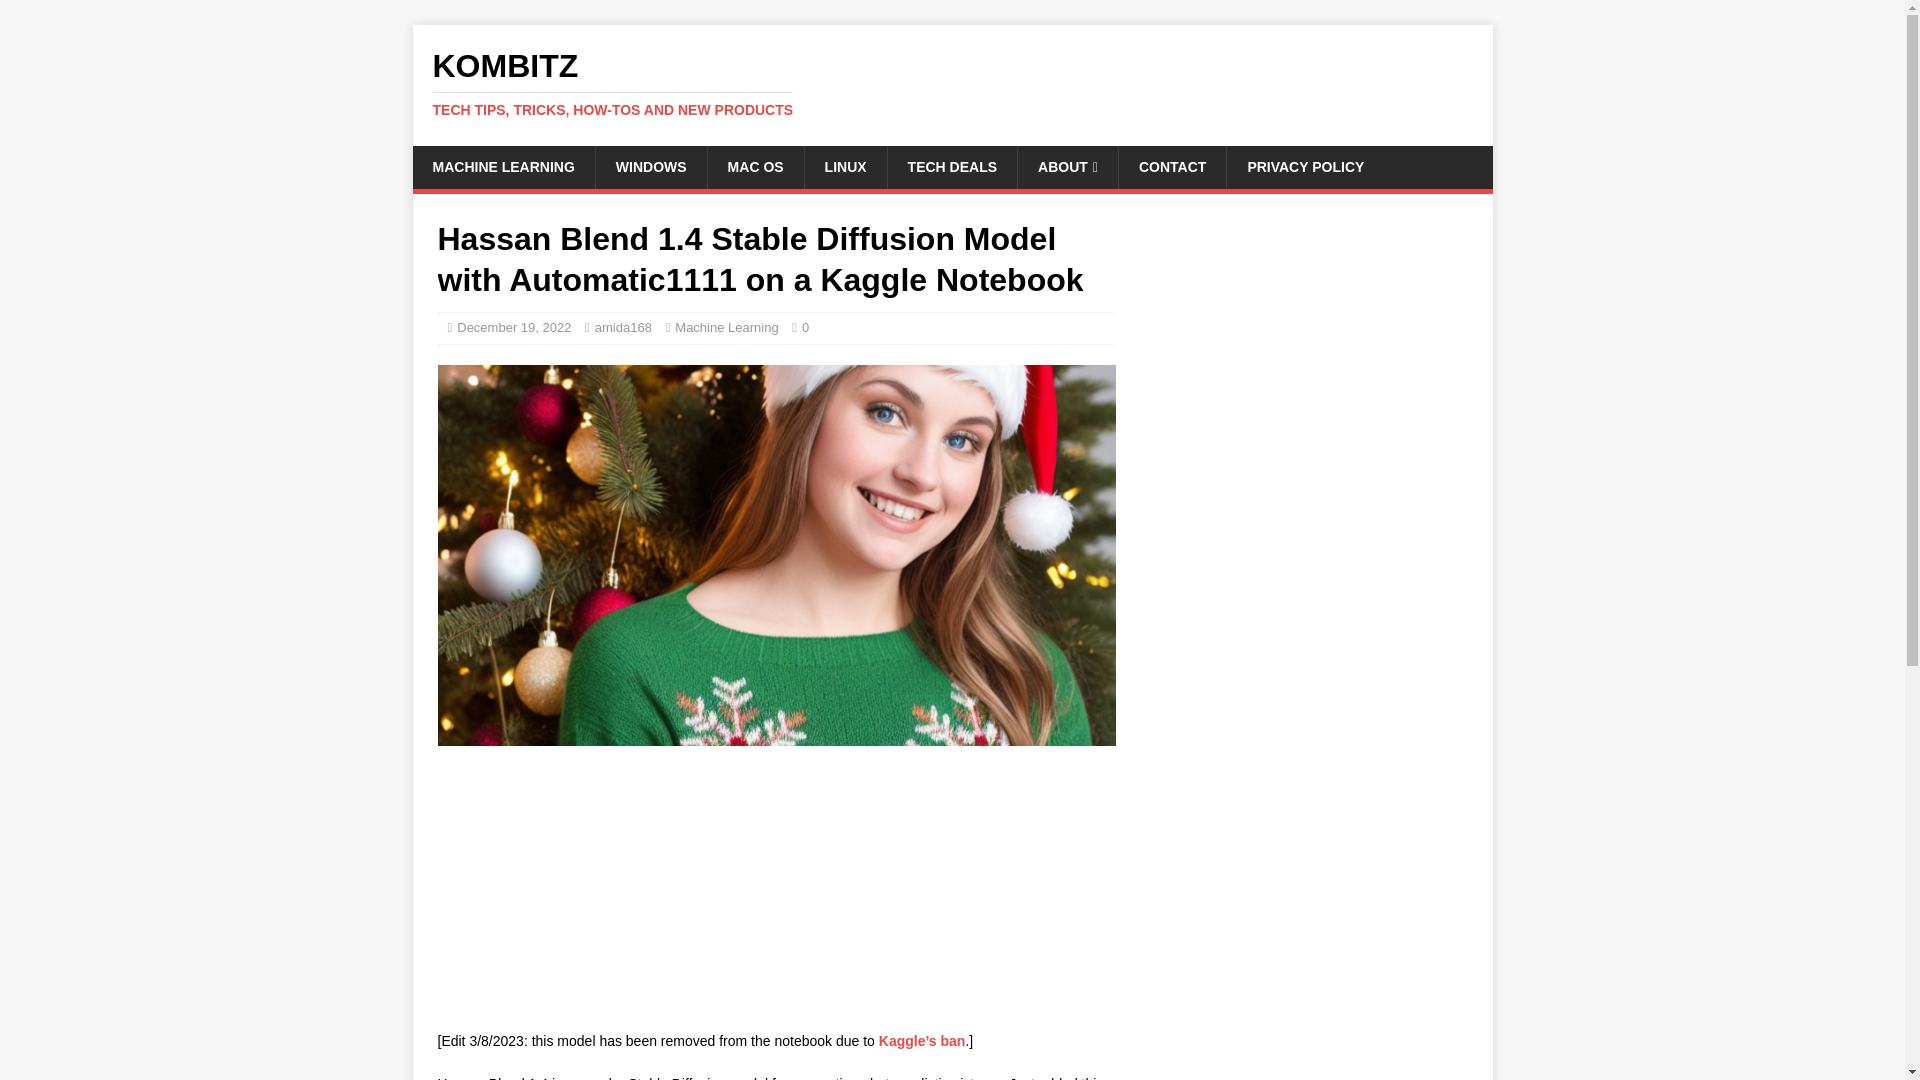  Describe the element at coordinates (513, 326) in the screenshot. I see `LINUX` at that location.